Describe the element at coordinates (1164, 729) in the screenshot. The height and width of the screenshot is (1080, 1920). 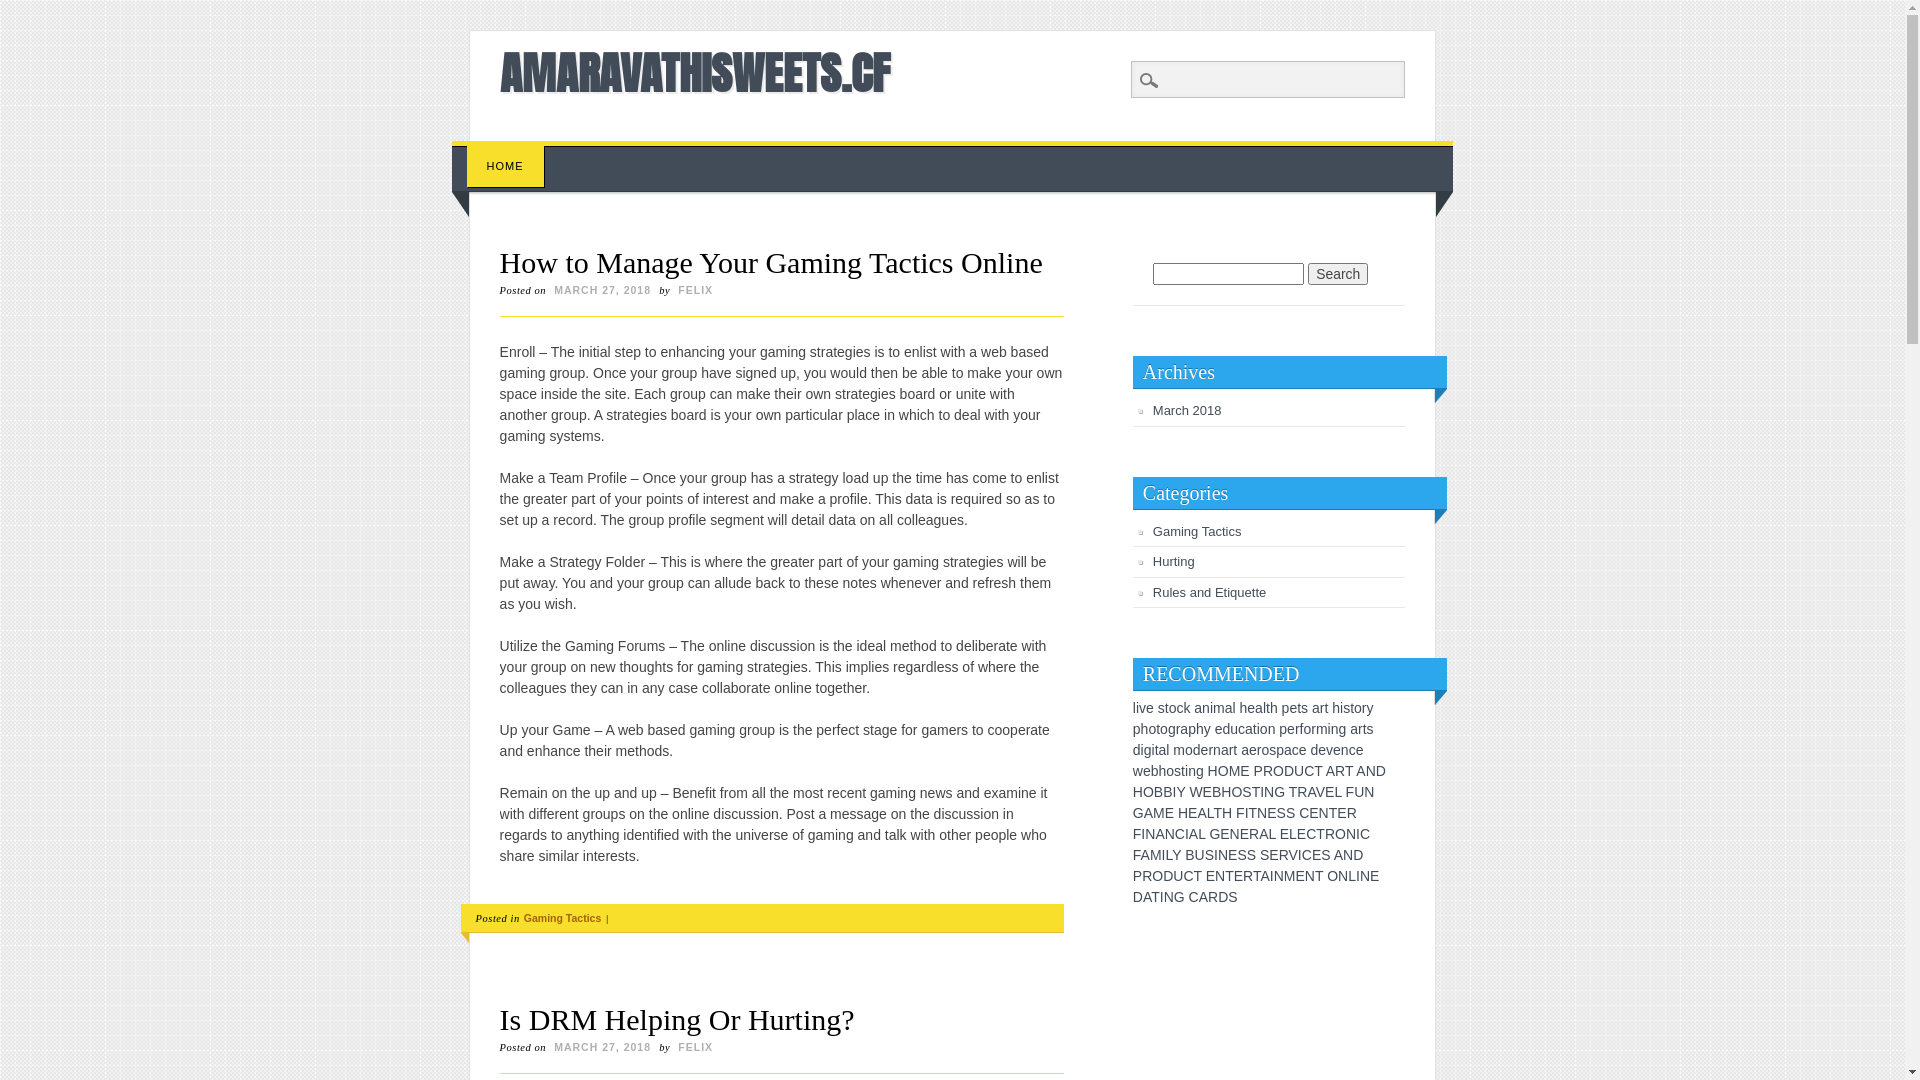
I see `o` at that location.